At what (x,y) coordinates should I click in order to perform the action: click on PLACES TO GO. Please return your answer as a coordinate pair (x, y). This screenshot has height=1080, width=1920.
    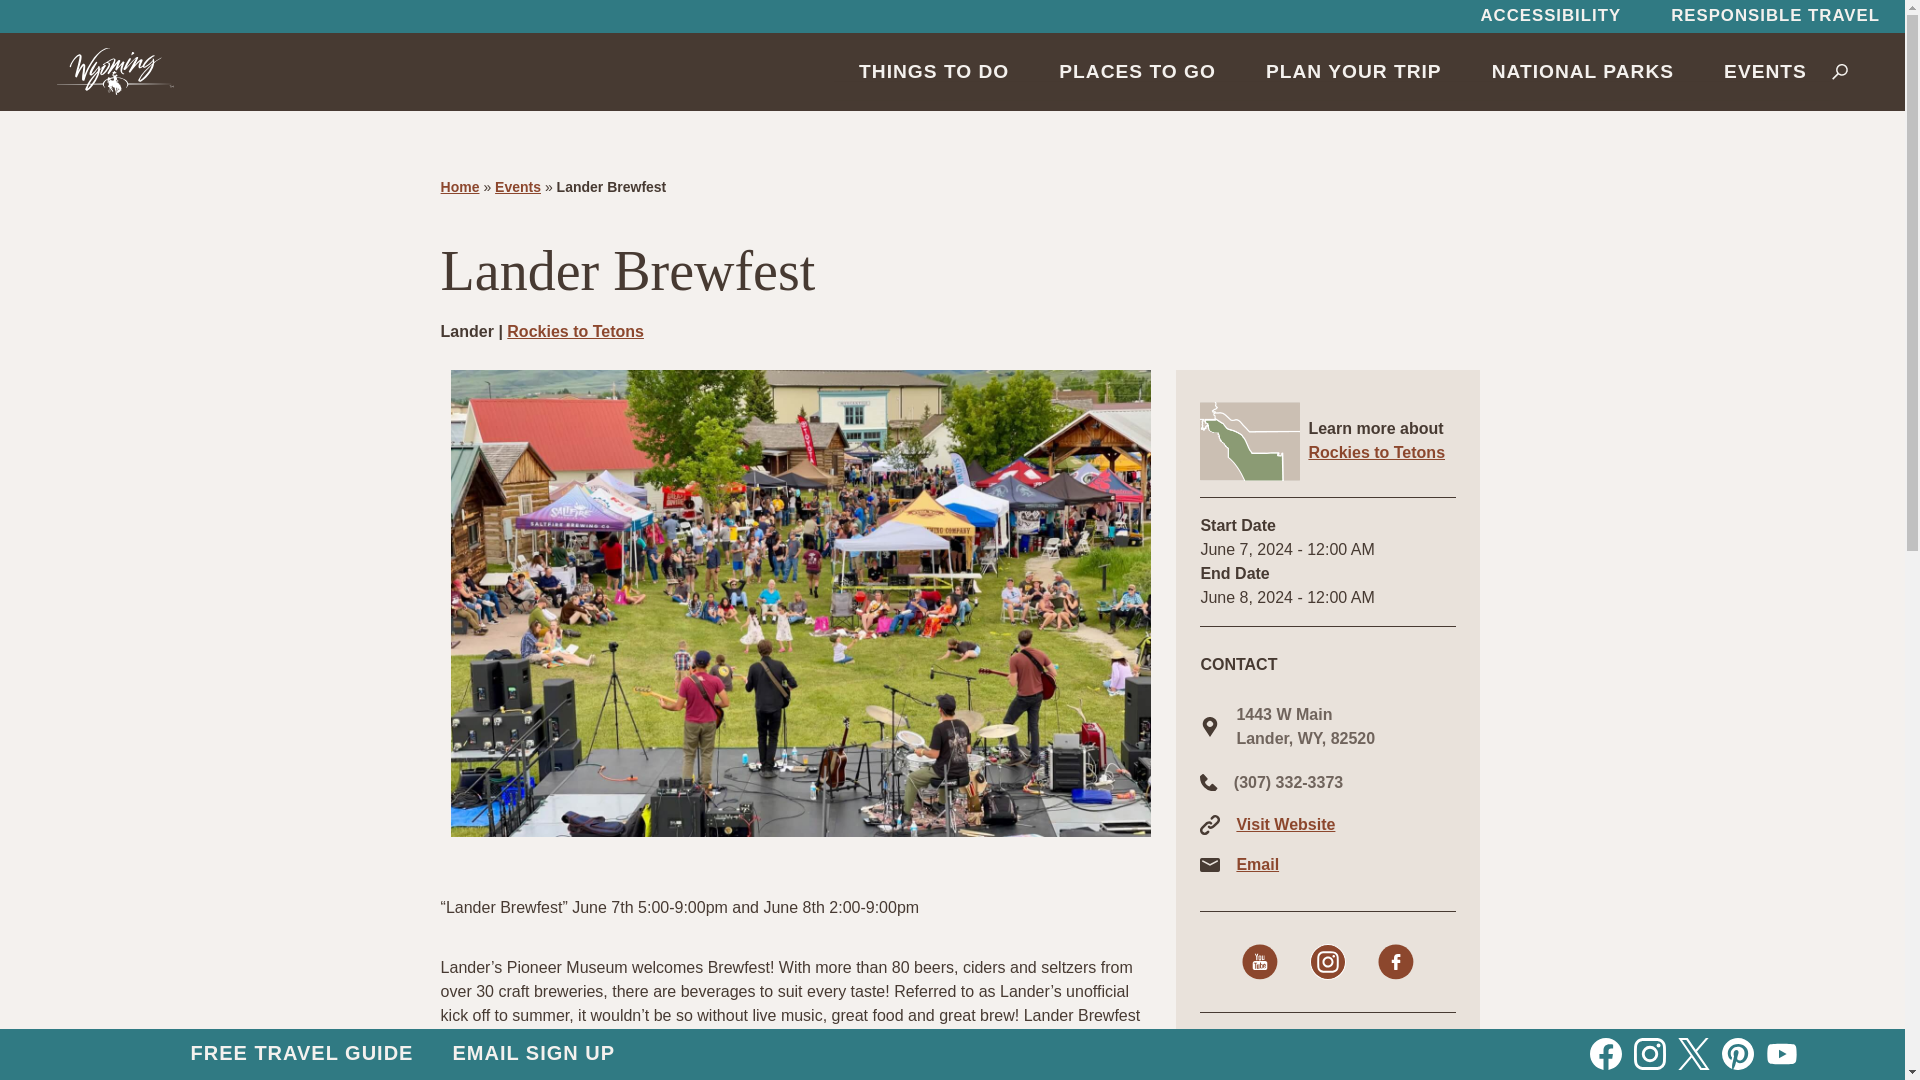
    Looking at the image, I should click on (1137, 71).